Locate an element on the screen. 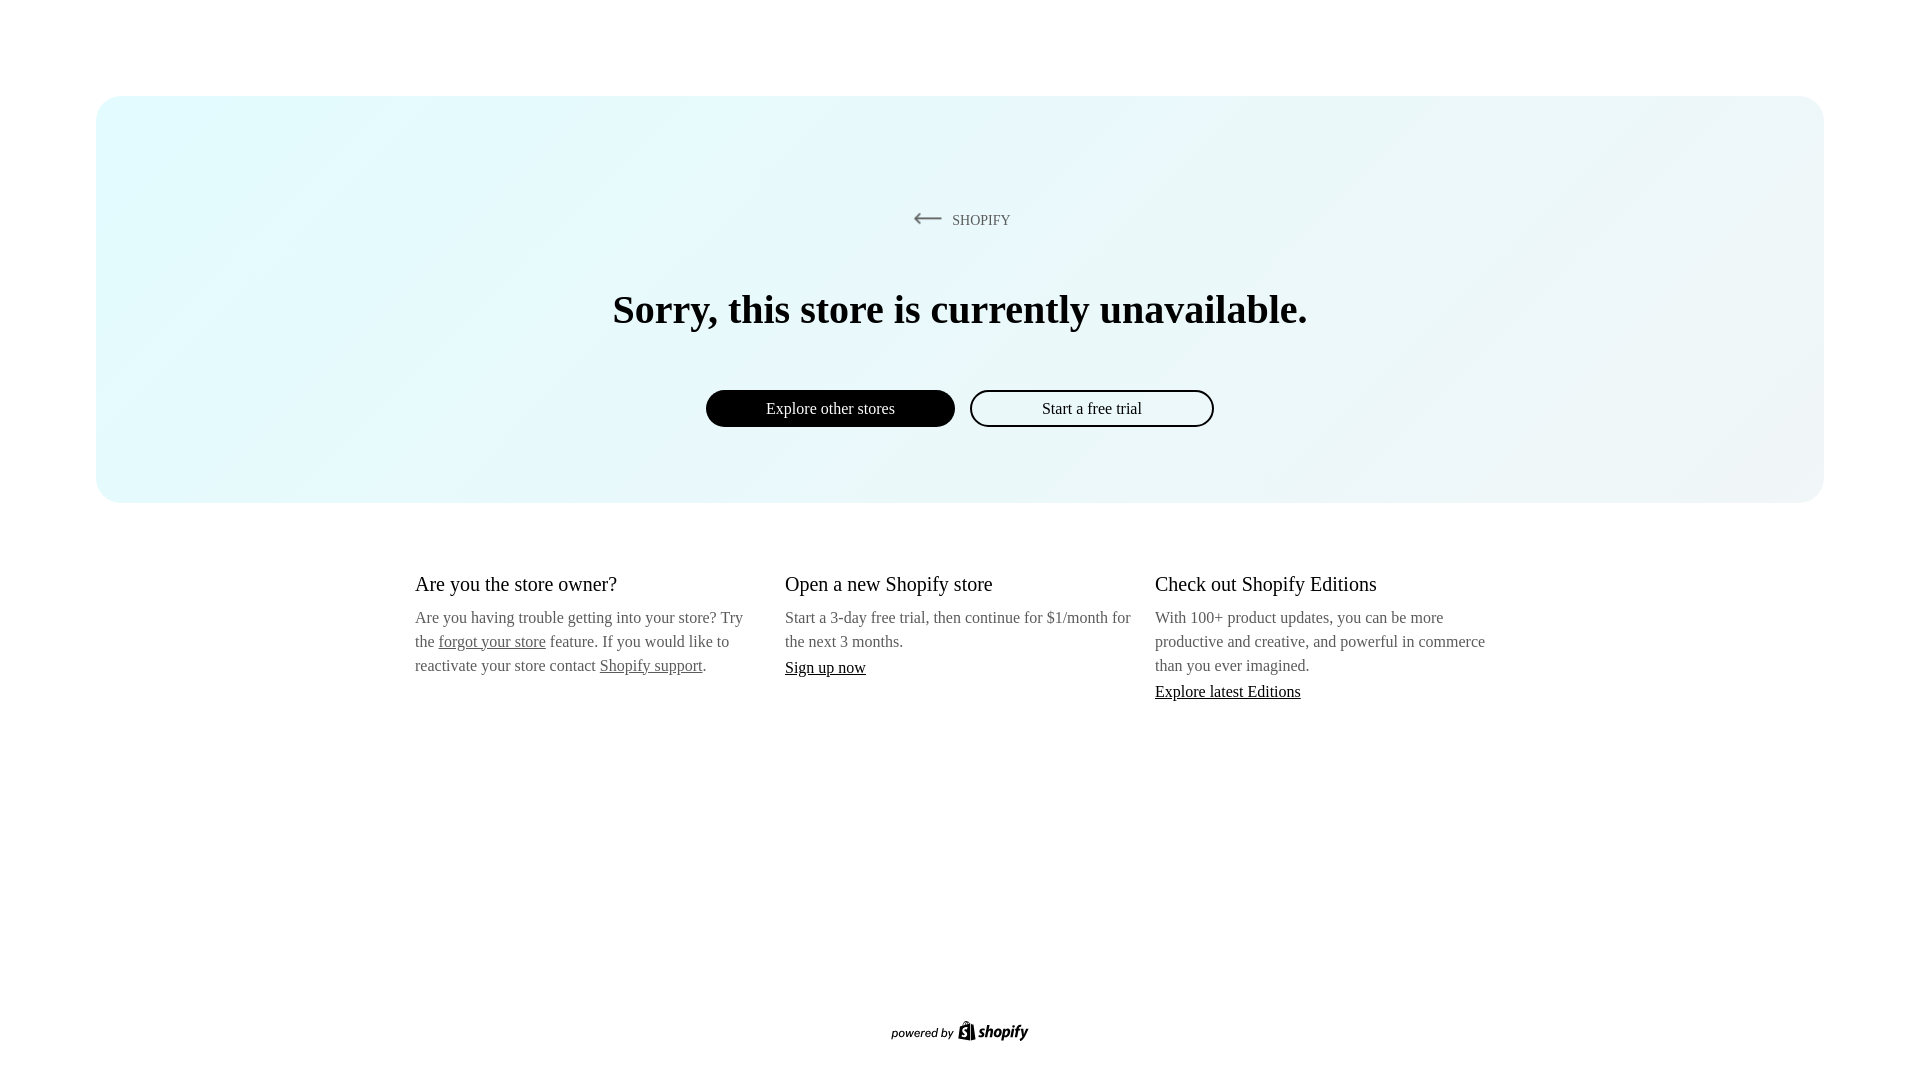 This screenshot has width=1920, height=1080. Start a free trial is located at coordinates (1091, 408).